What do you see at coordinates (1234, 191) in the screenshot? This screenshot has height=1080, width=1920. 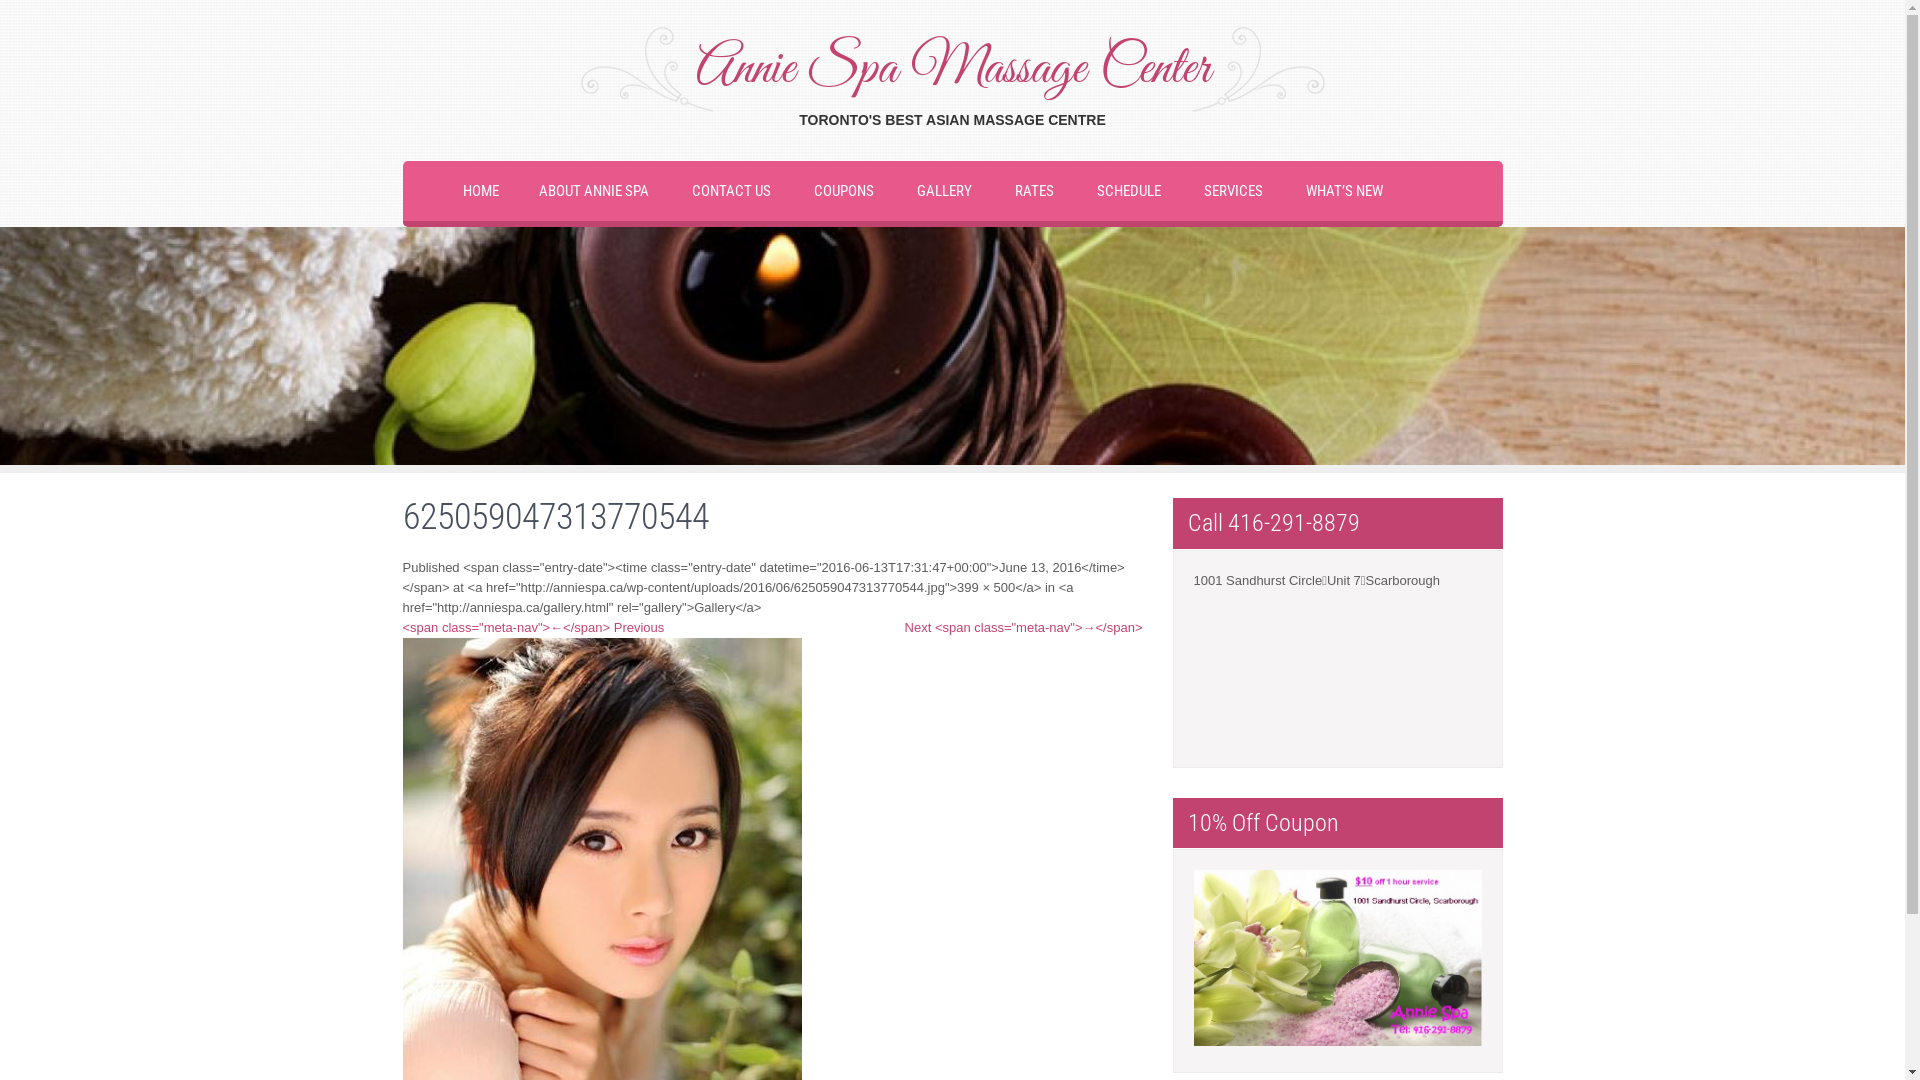 I see `SERVICES` at bounding box center [1234, 191].